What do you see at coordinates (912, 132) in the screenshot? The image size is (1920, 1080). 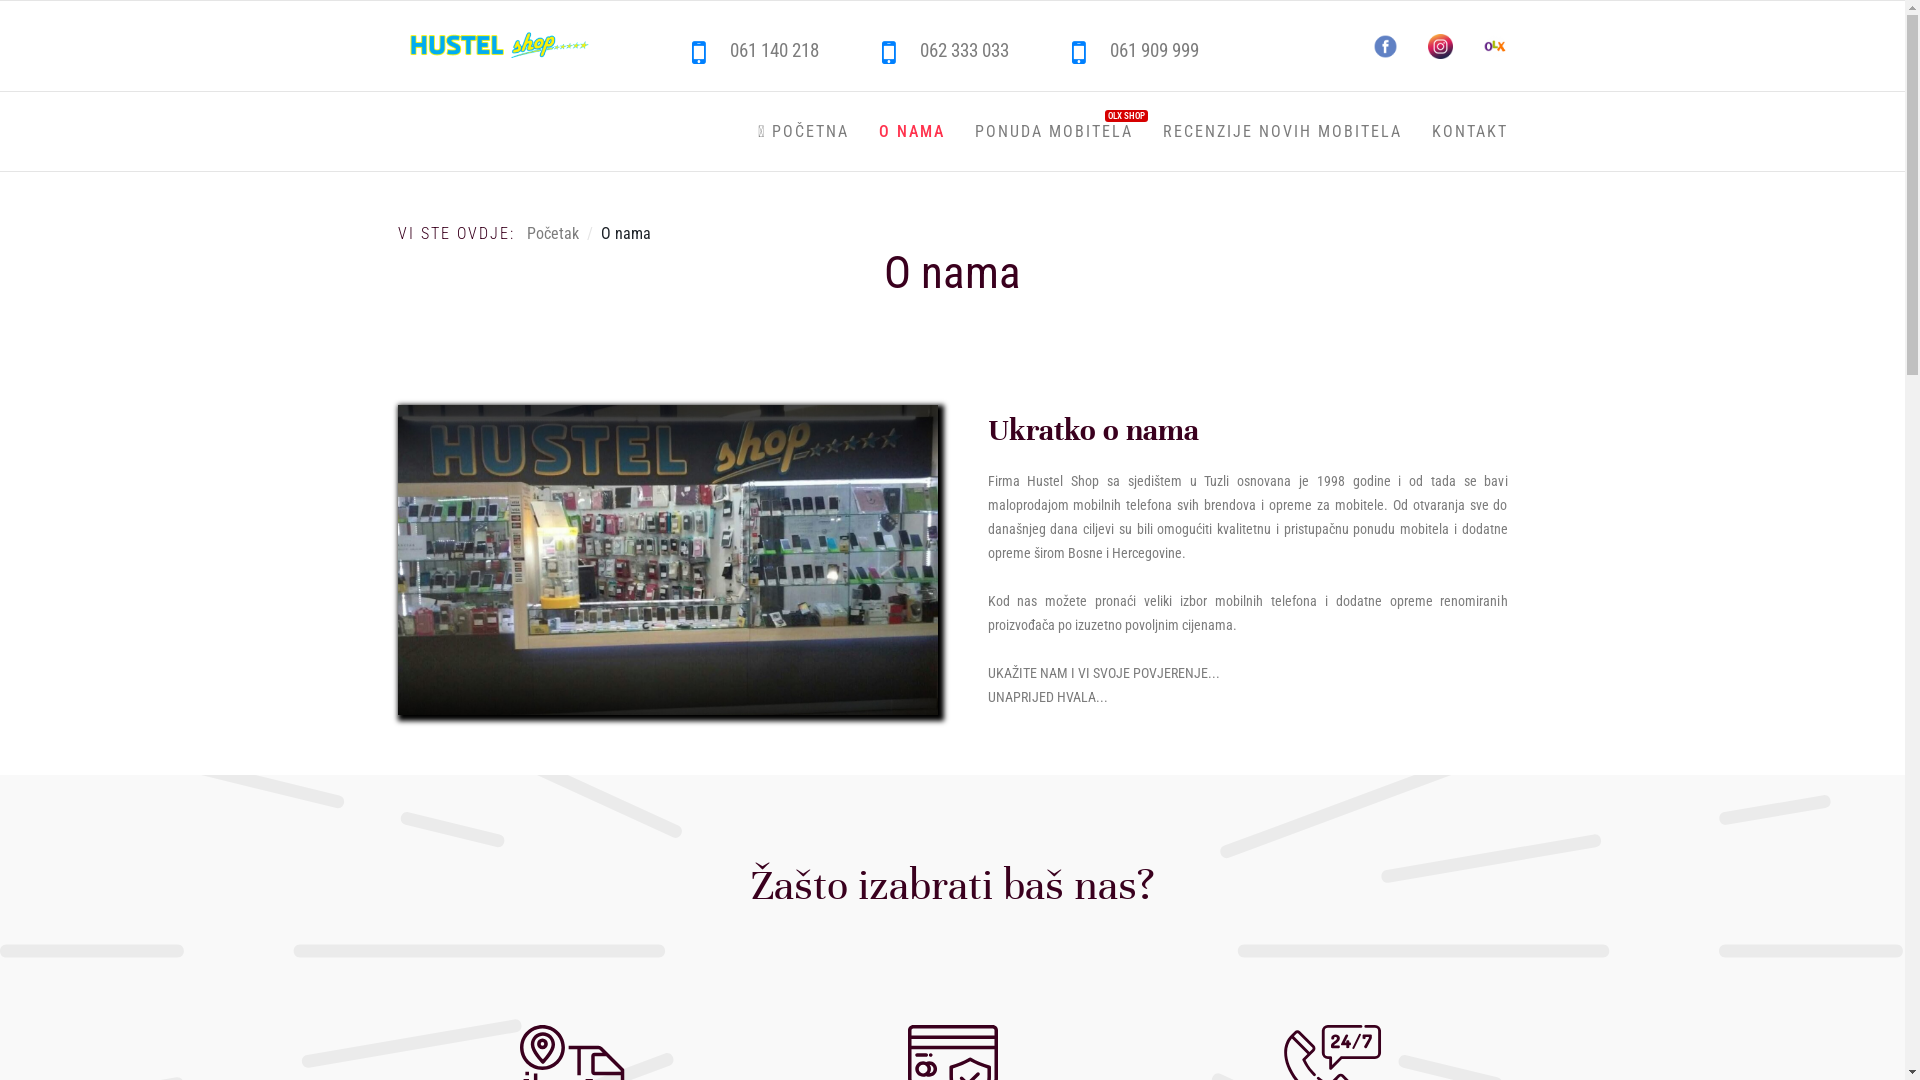 I see `O NAMA` at bounding box center [912, 132].